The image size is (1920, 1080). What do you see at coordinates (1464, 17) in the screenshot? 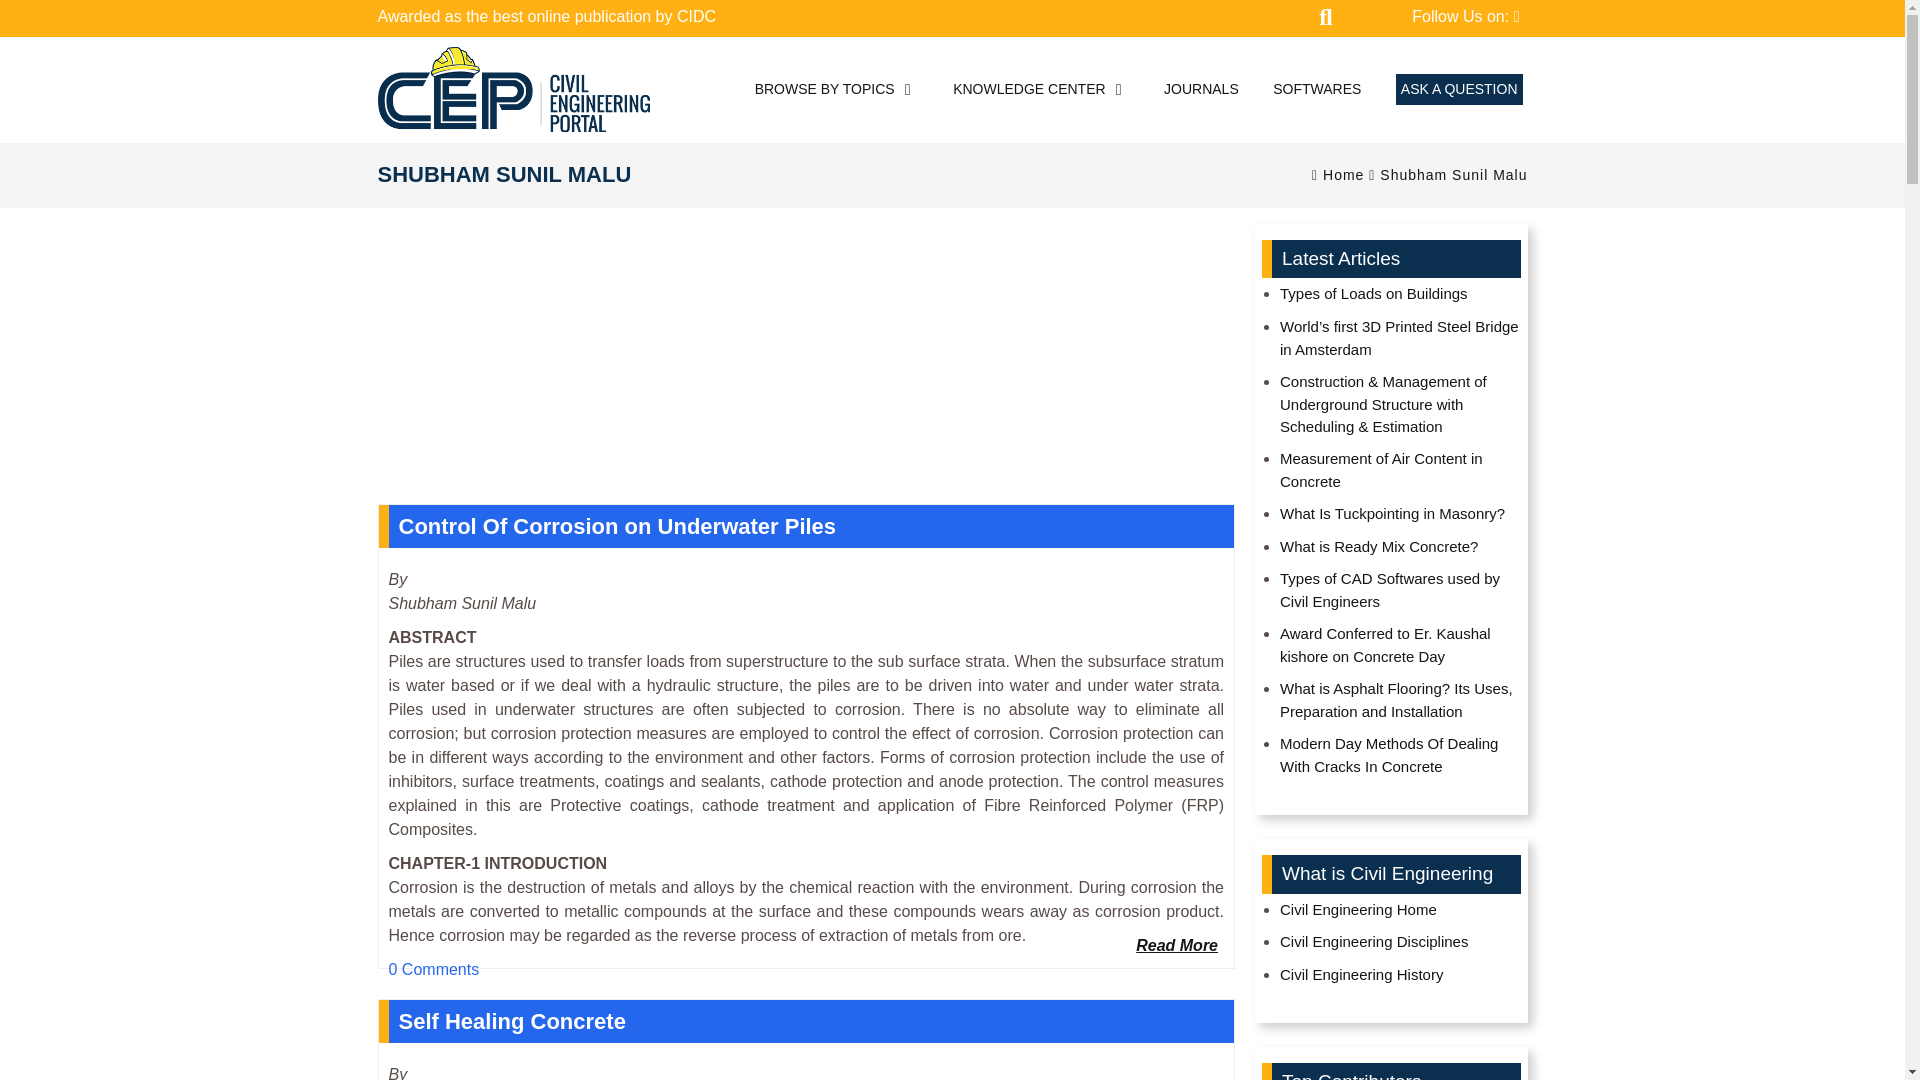
I see `Follow Us on:` at bounding box center [1464, 17].